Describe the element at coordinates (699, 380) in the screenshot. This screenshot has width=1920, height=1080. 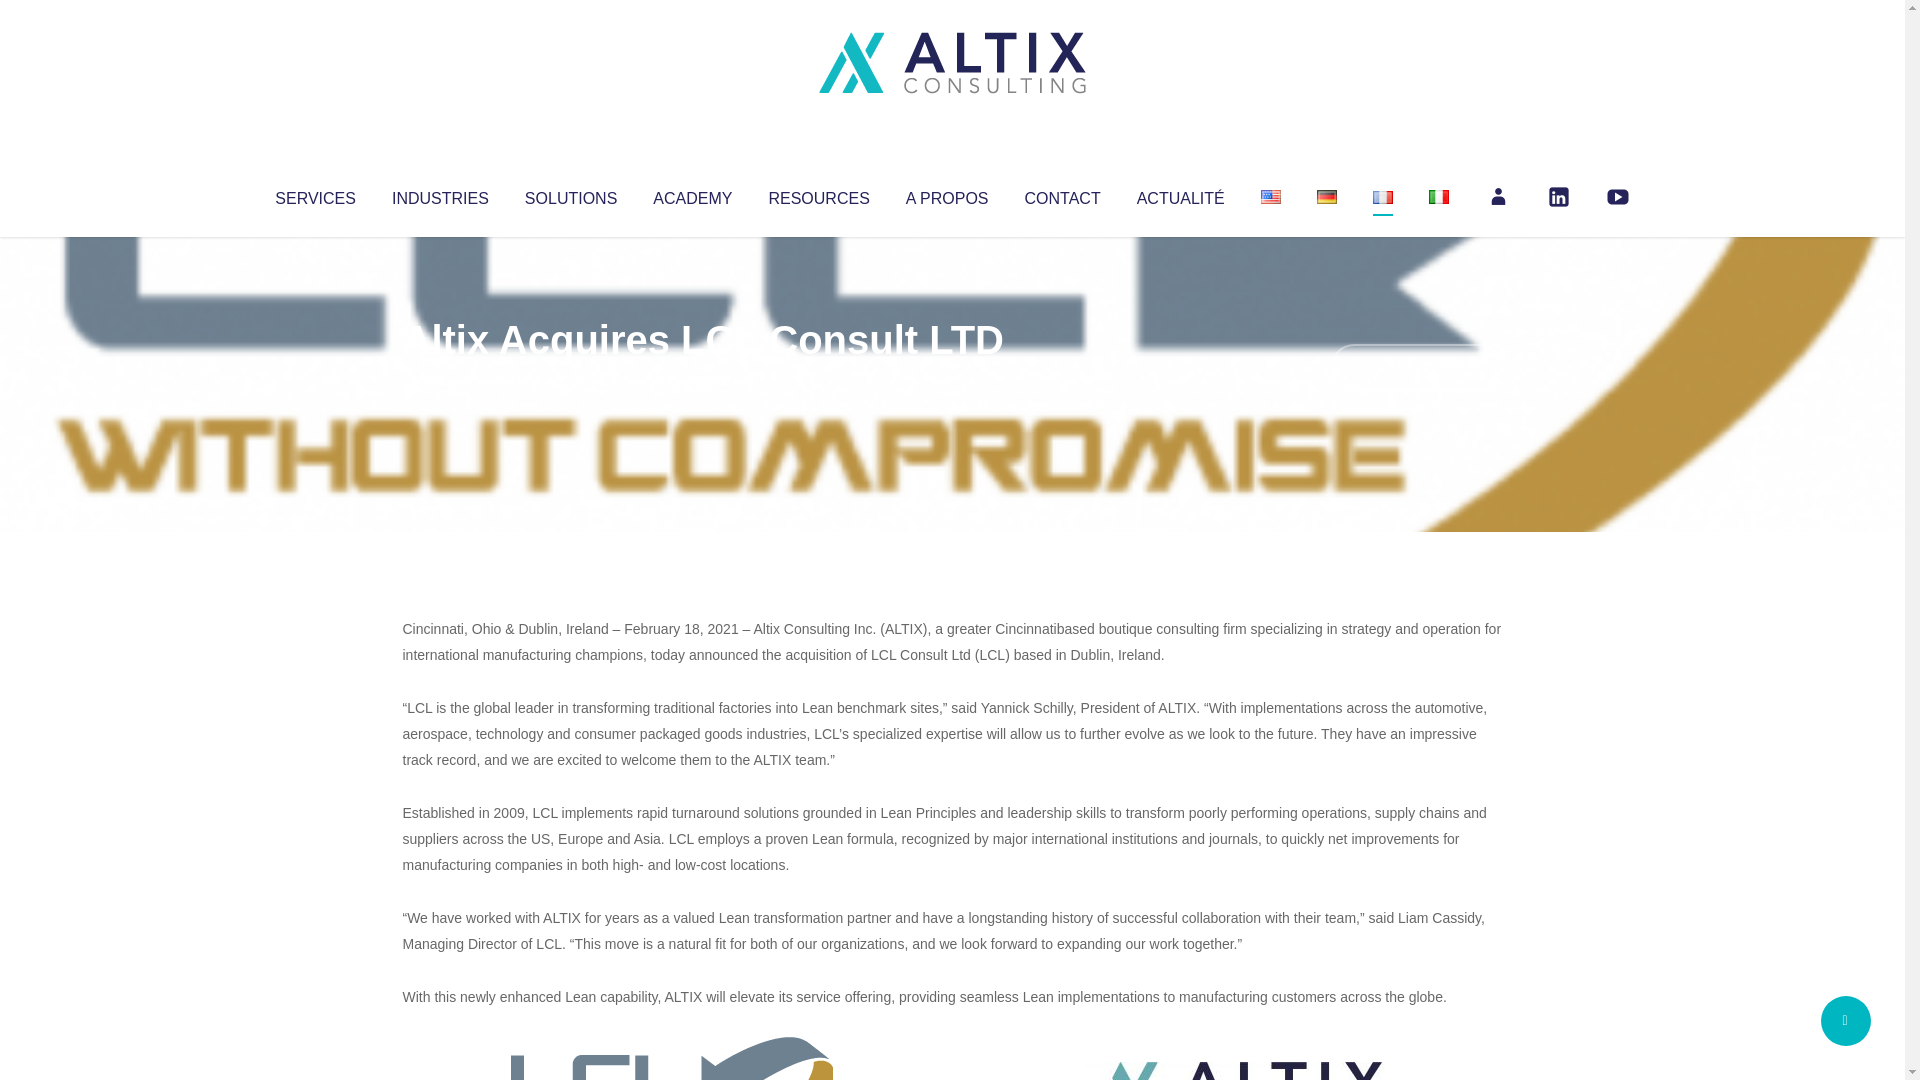
I see `Uncategorized` at that location.